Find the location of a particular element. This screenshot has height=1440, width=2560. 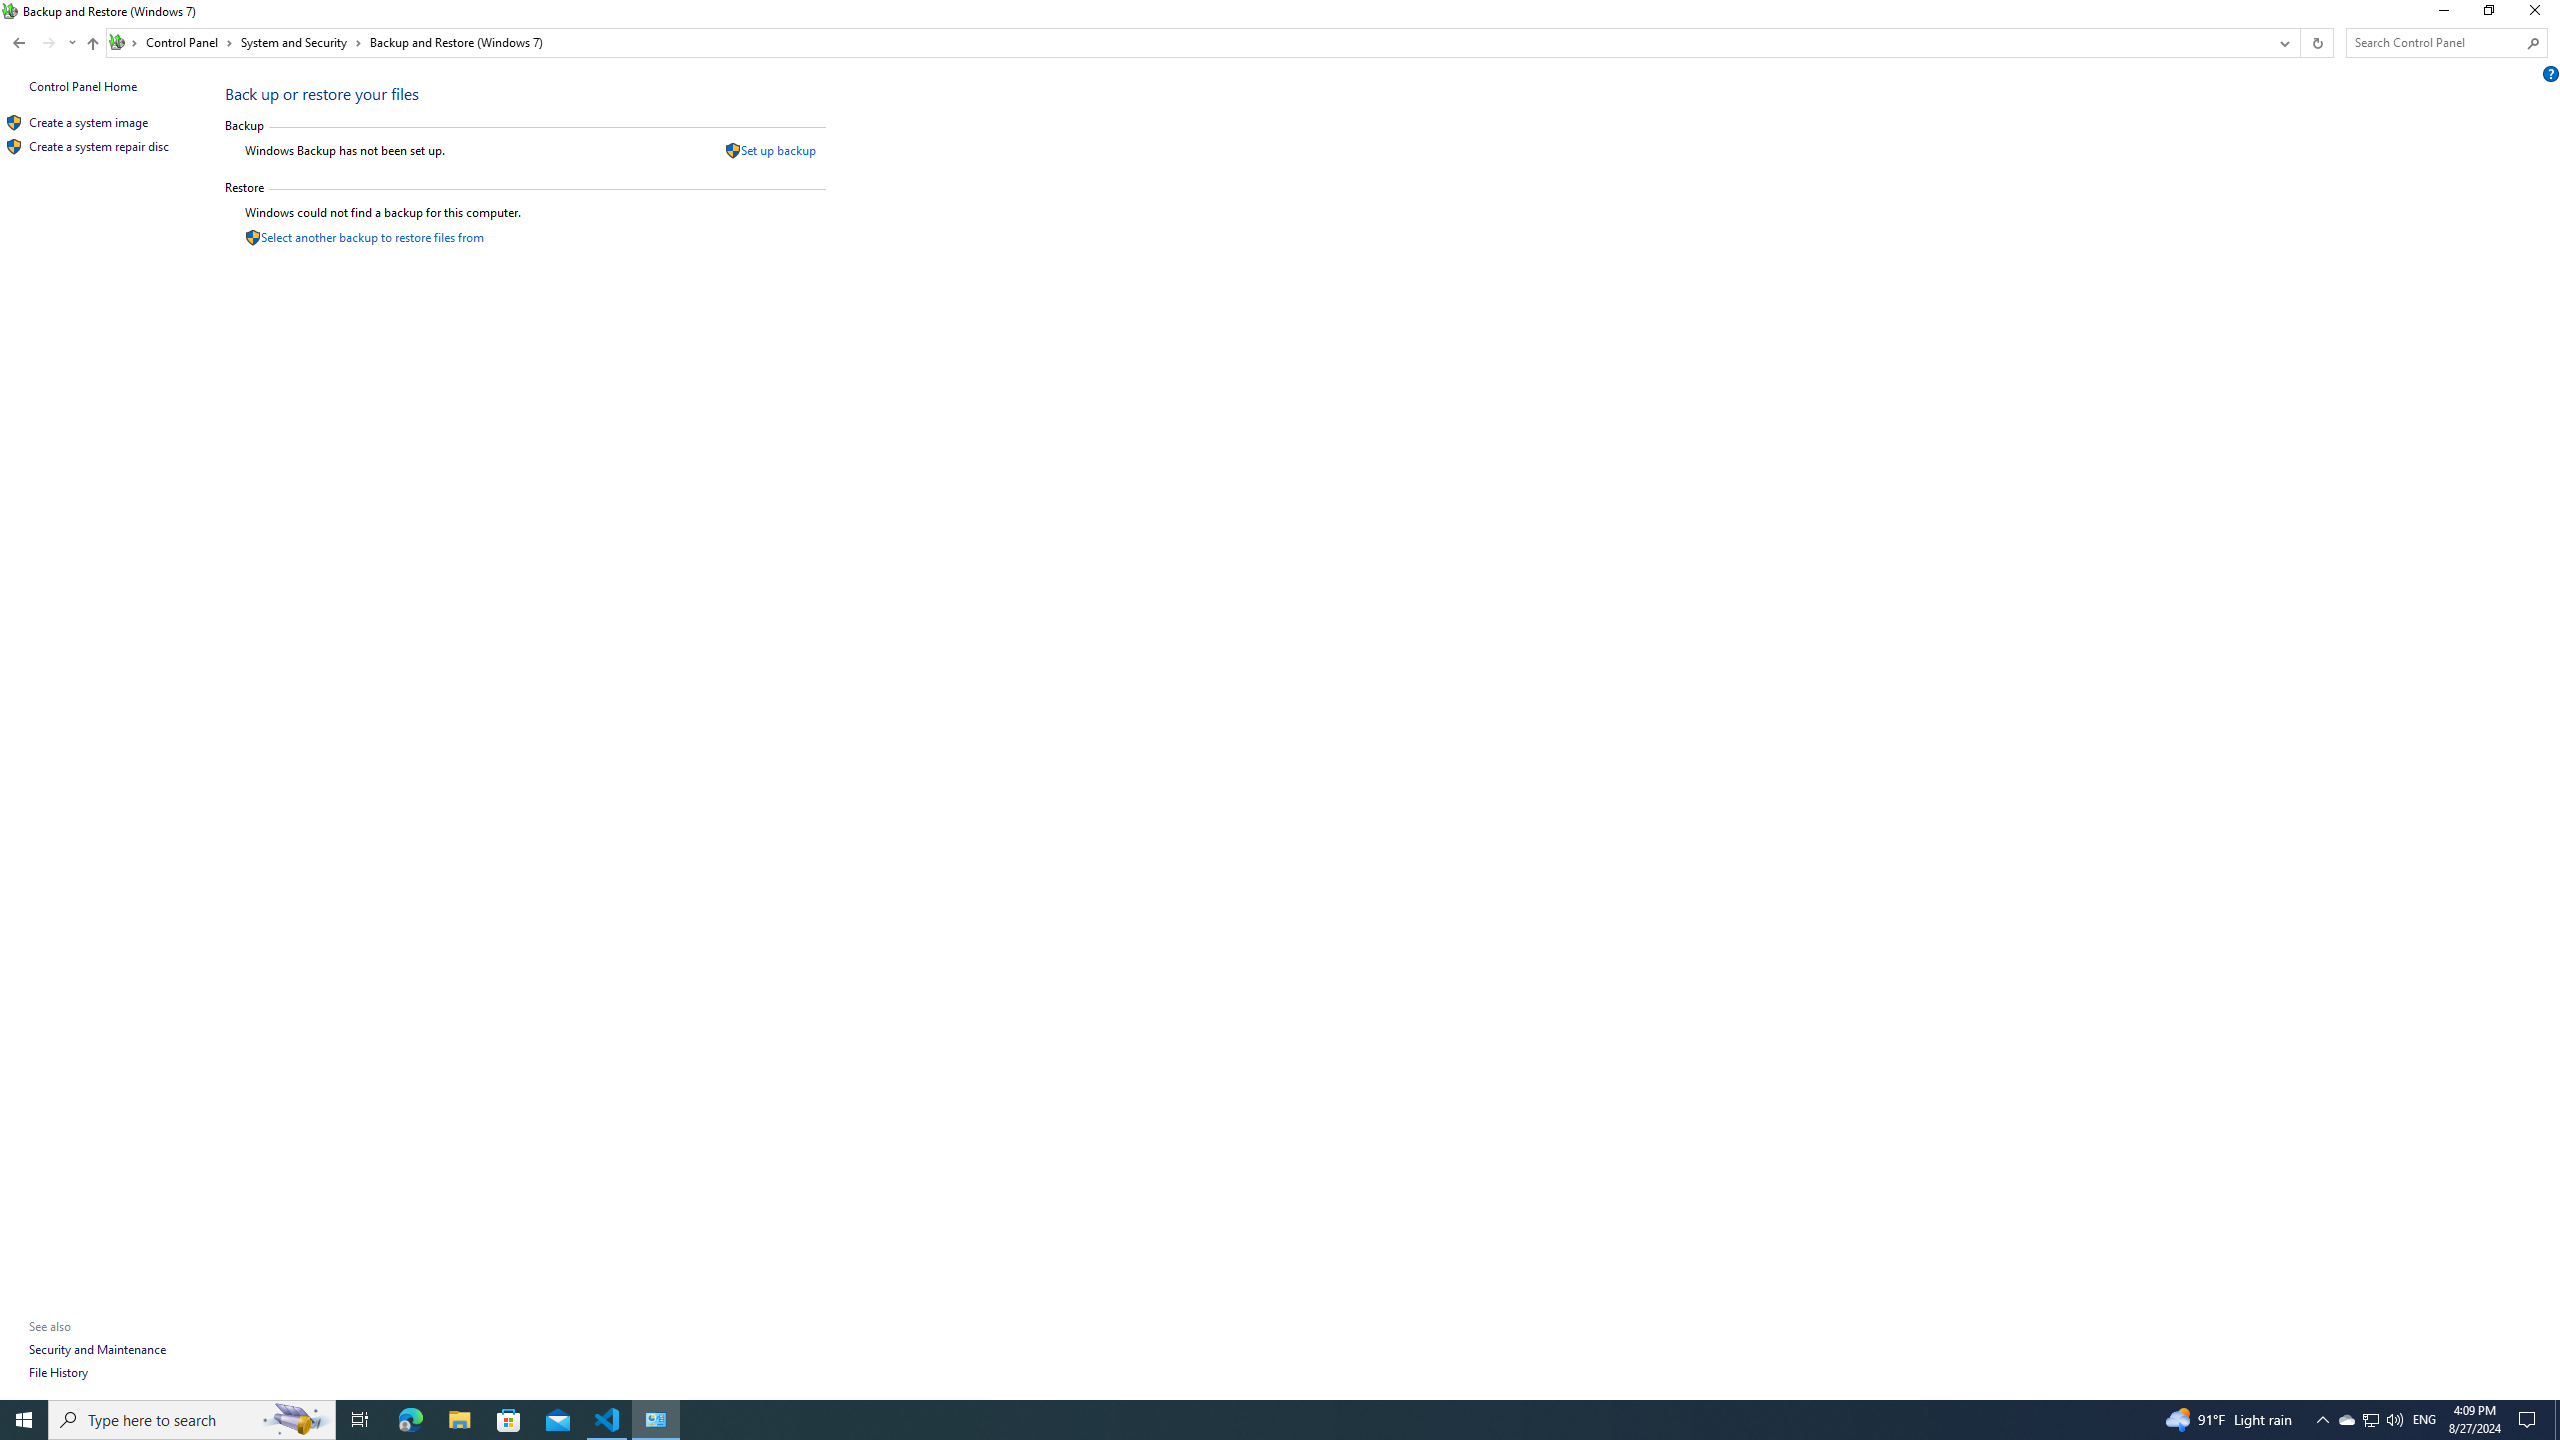

Forward (Alt + Right Arrow) is located at coordinates (48, 42).